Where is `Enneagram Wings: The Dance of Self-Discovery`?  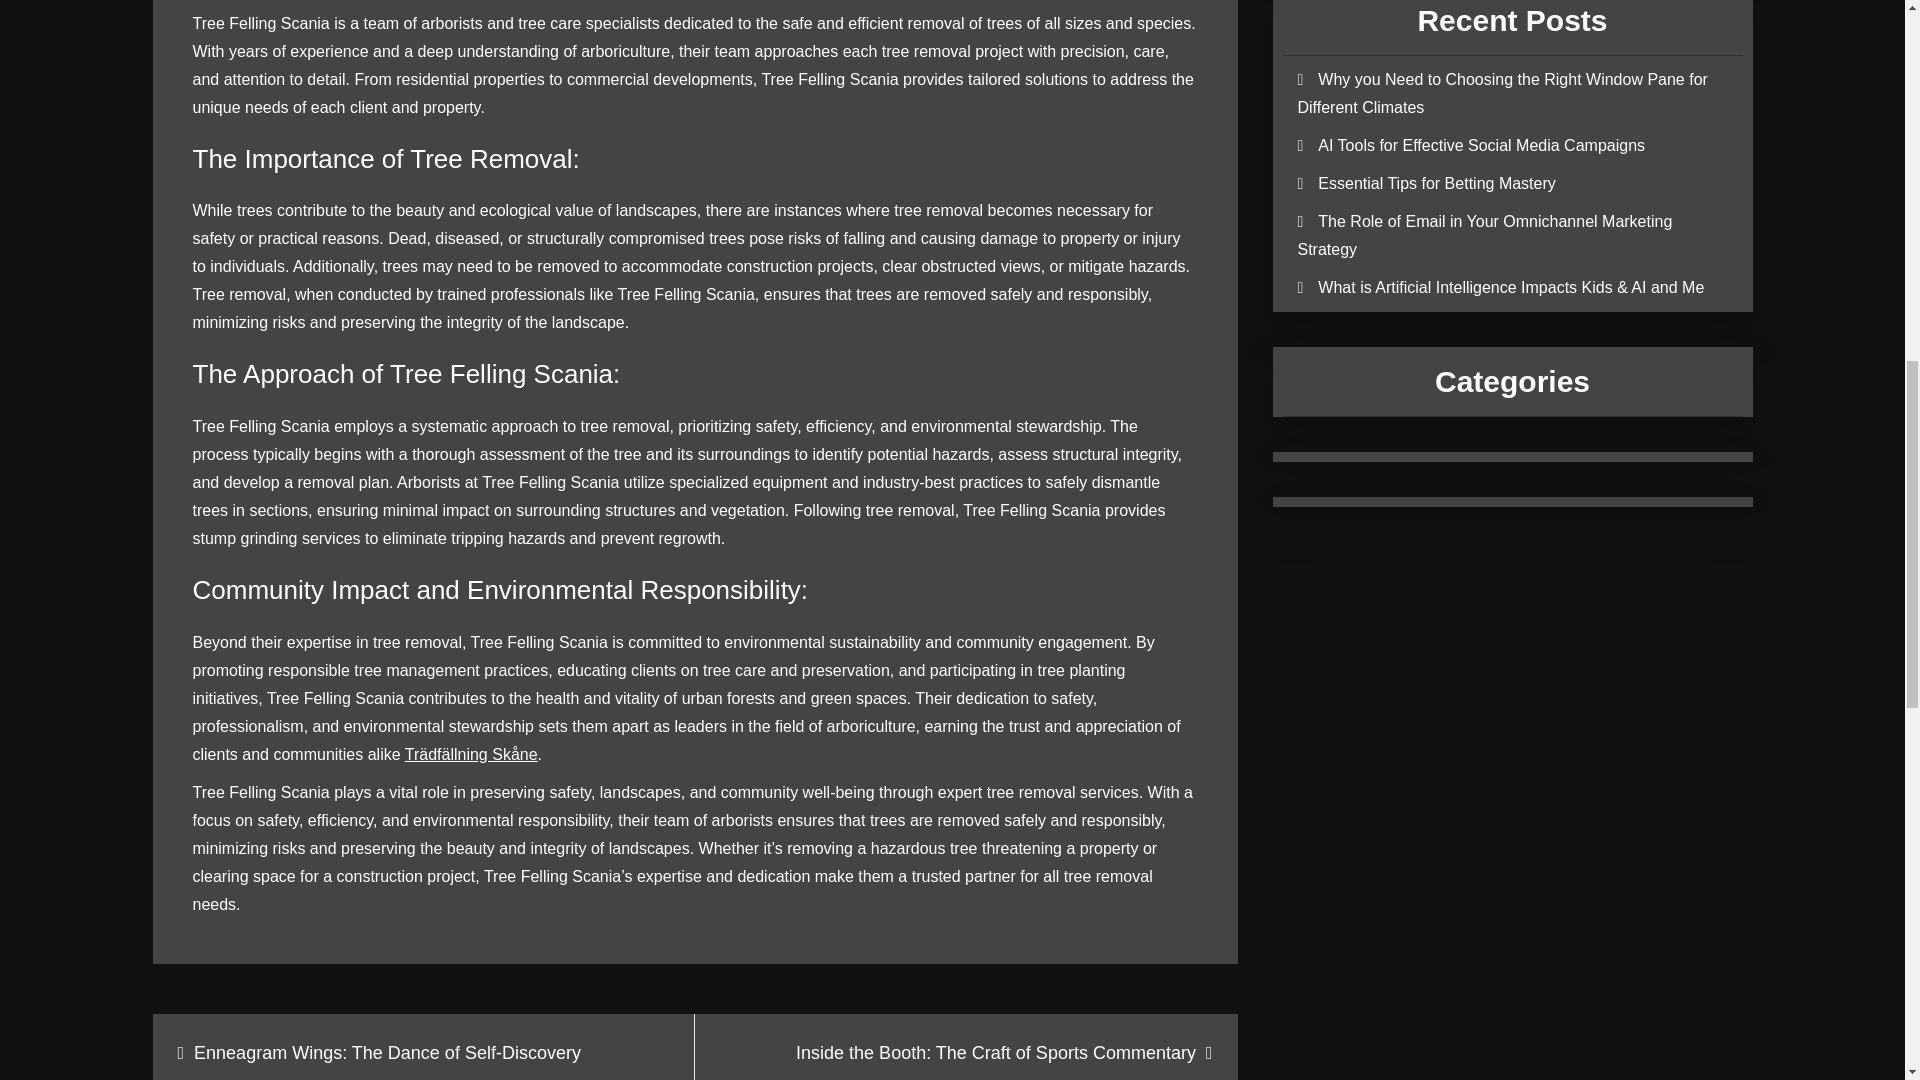 Enneagram Wings: The Dance of Self-Discovery is located at coordinates (423, 1047).